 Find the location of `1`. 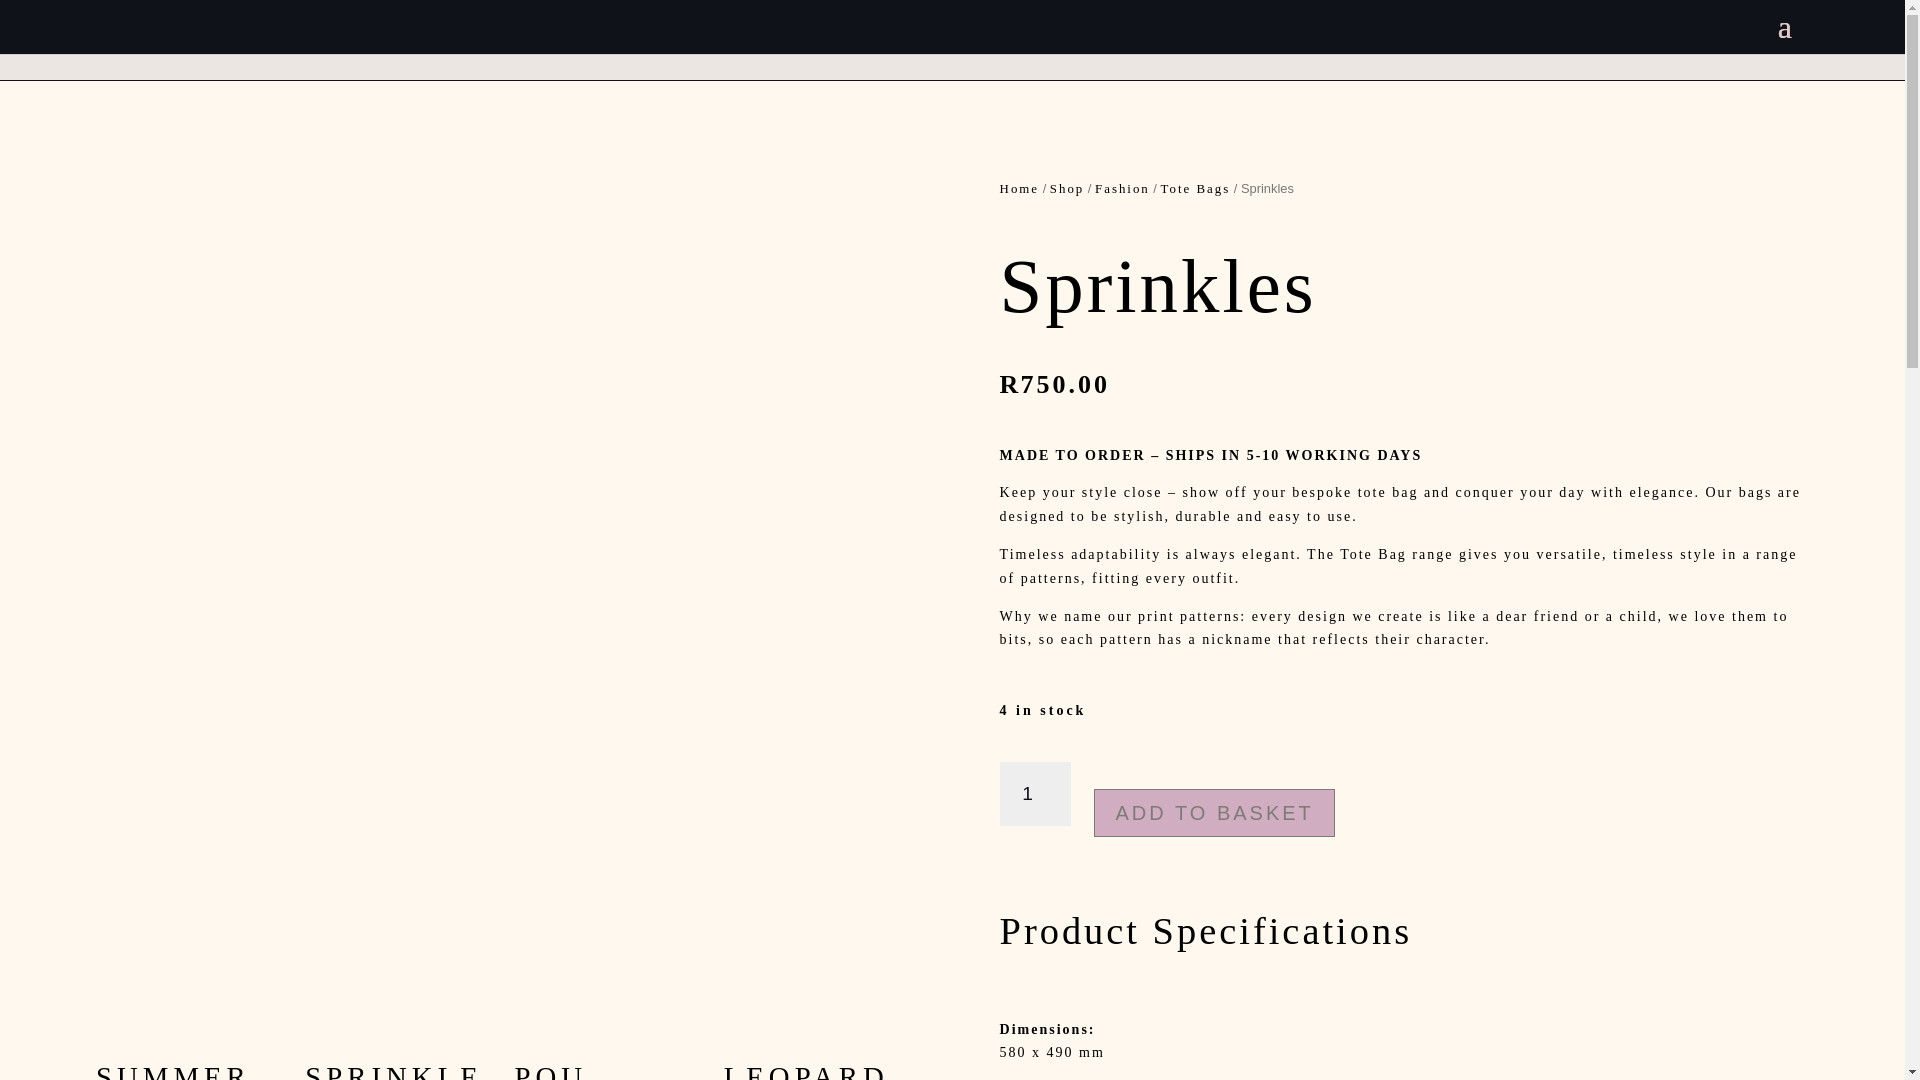

1 is located at coordinates (1036, 794).